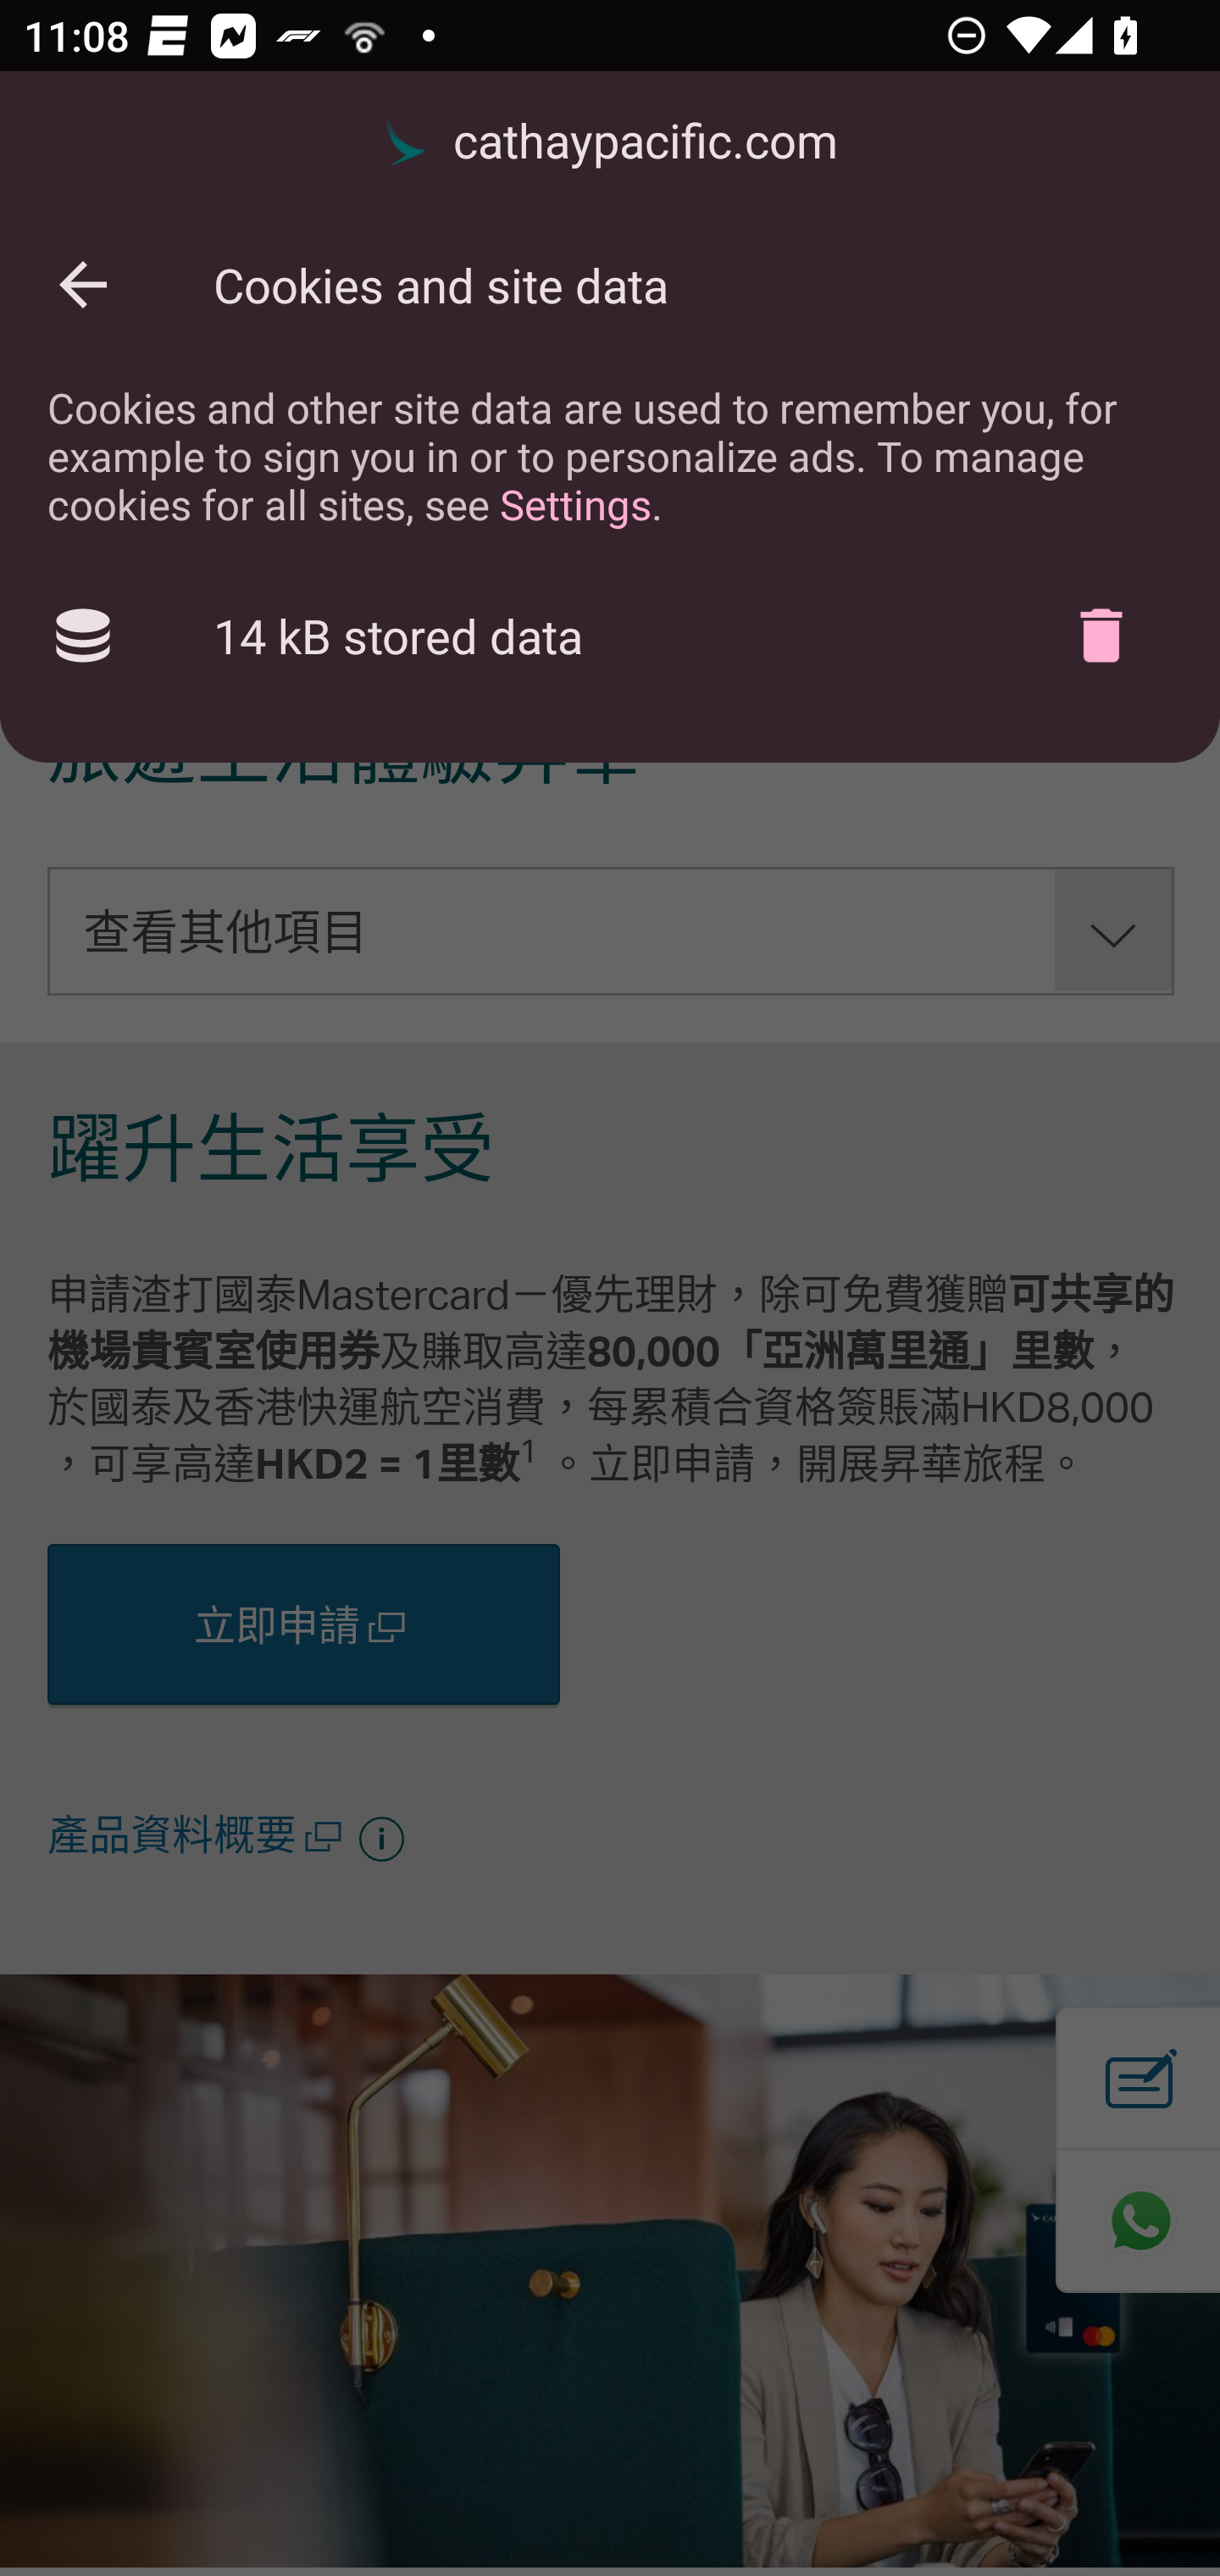  Describe the element at coordinates (83, 285) in the screenshot. I see `Back` at that location.